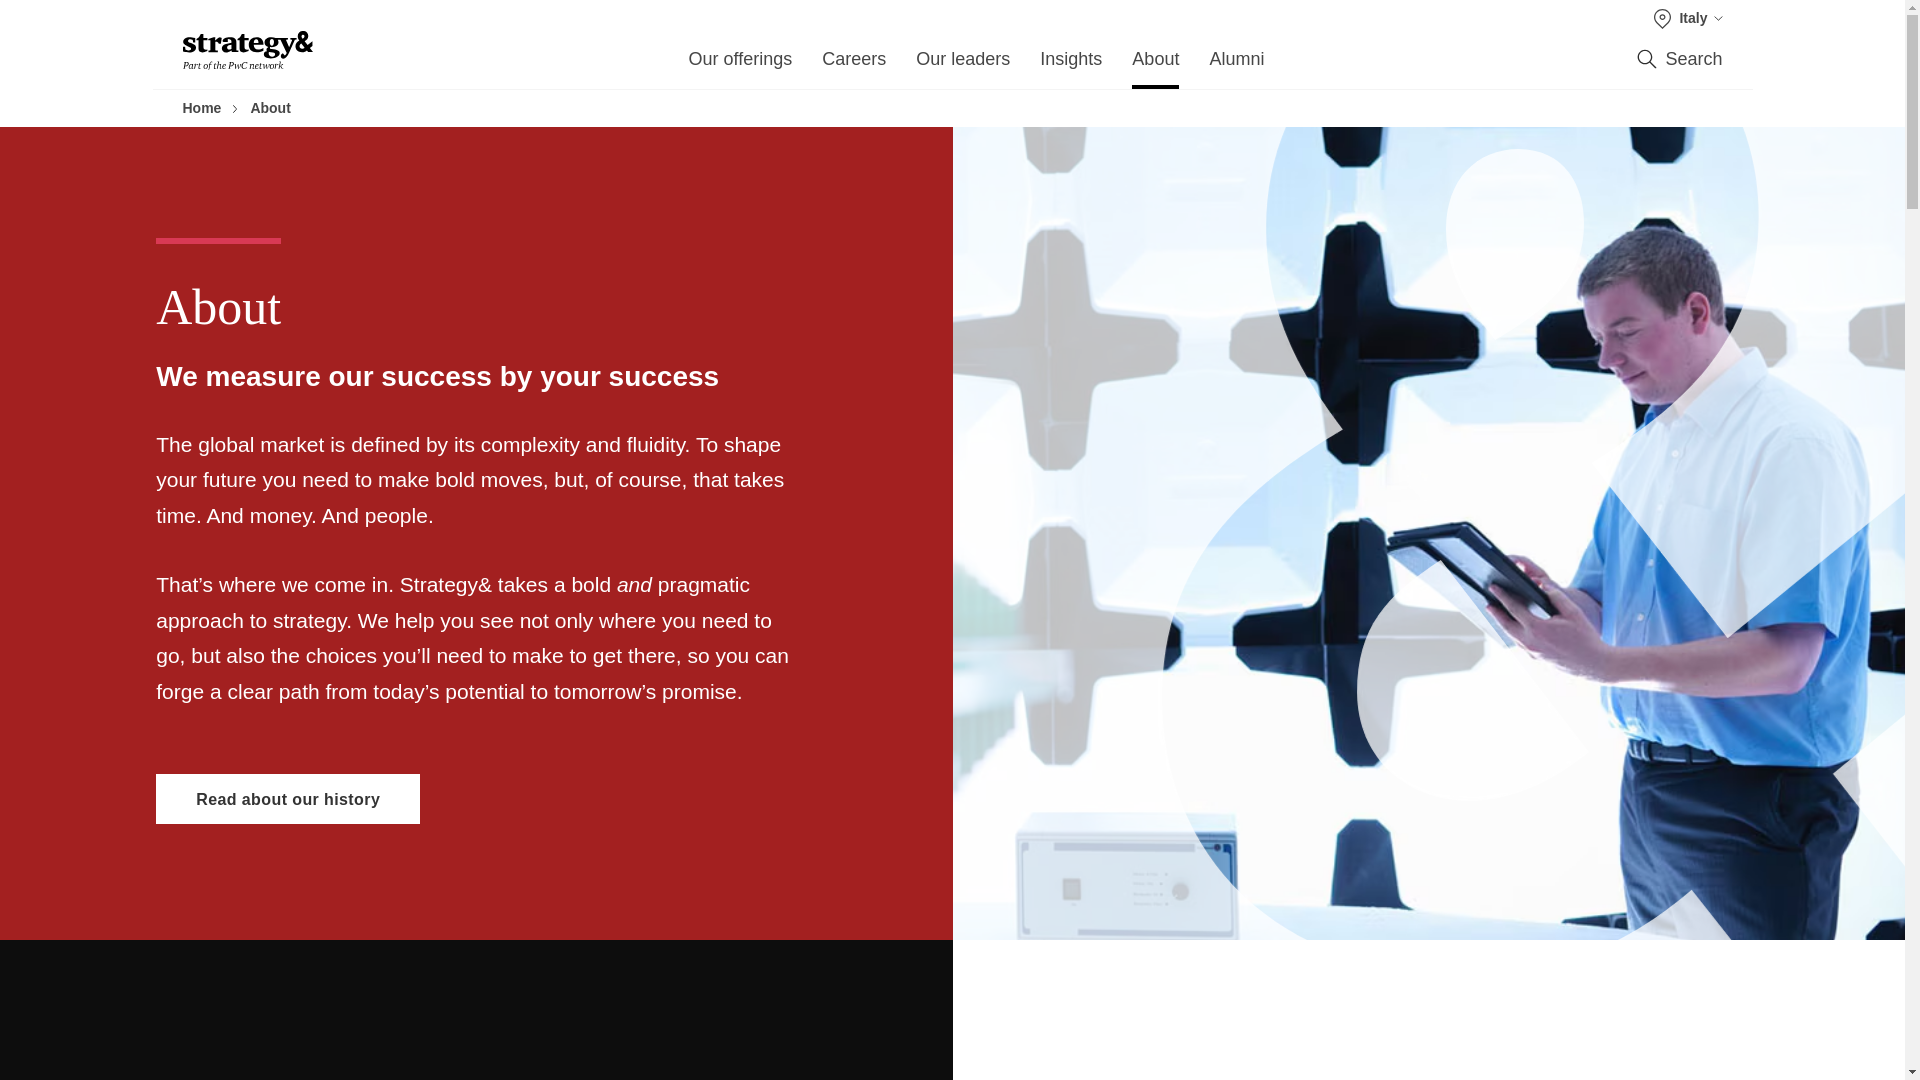 This screenshot has height=1080, width=1920. What do you see at coordinates (739, 65) in the screenshot?
I see `Our offerings` at bounding box center [739, 65].